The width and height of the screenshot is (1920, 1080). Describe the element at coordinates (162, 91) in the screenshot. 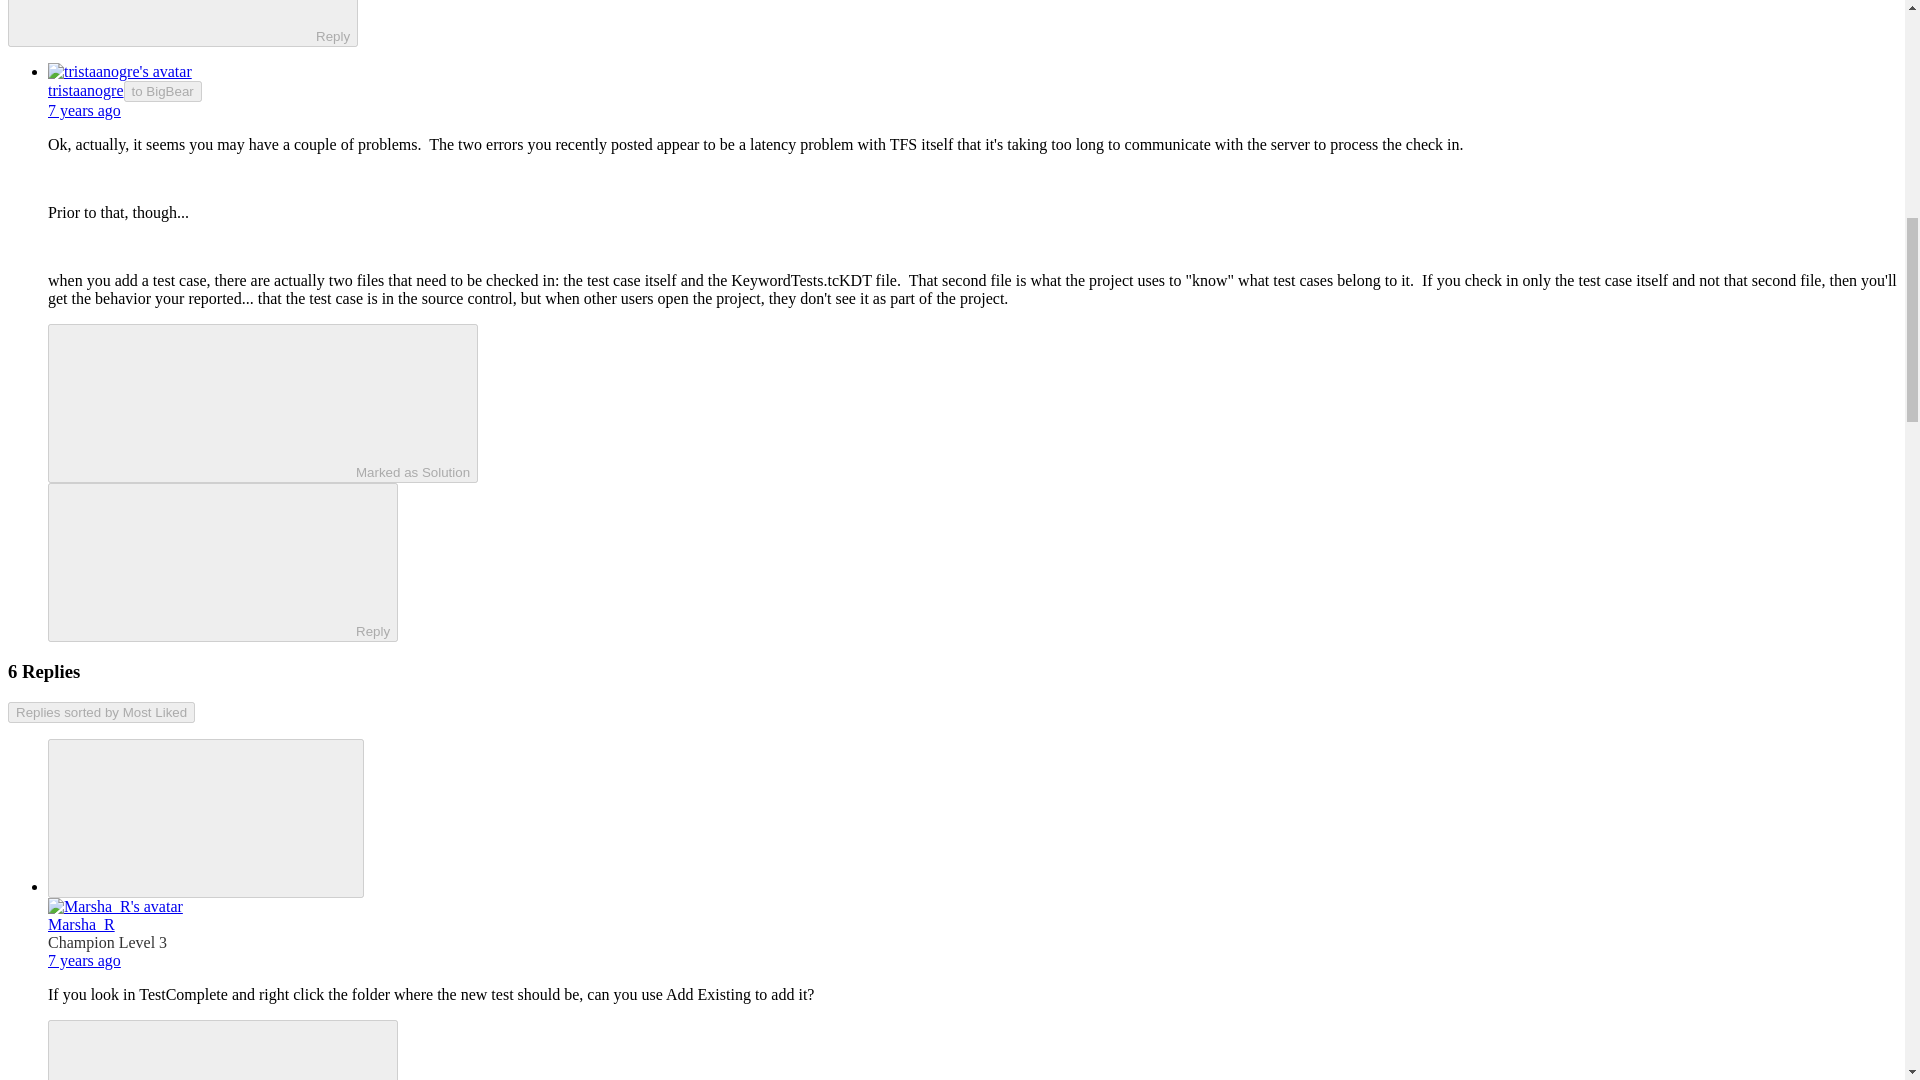

I see `to BigBear` at that location.